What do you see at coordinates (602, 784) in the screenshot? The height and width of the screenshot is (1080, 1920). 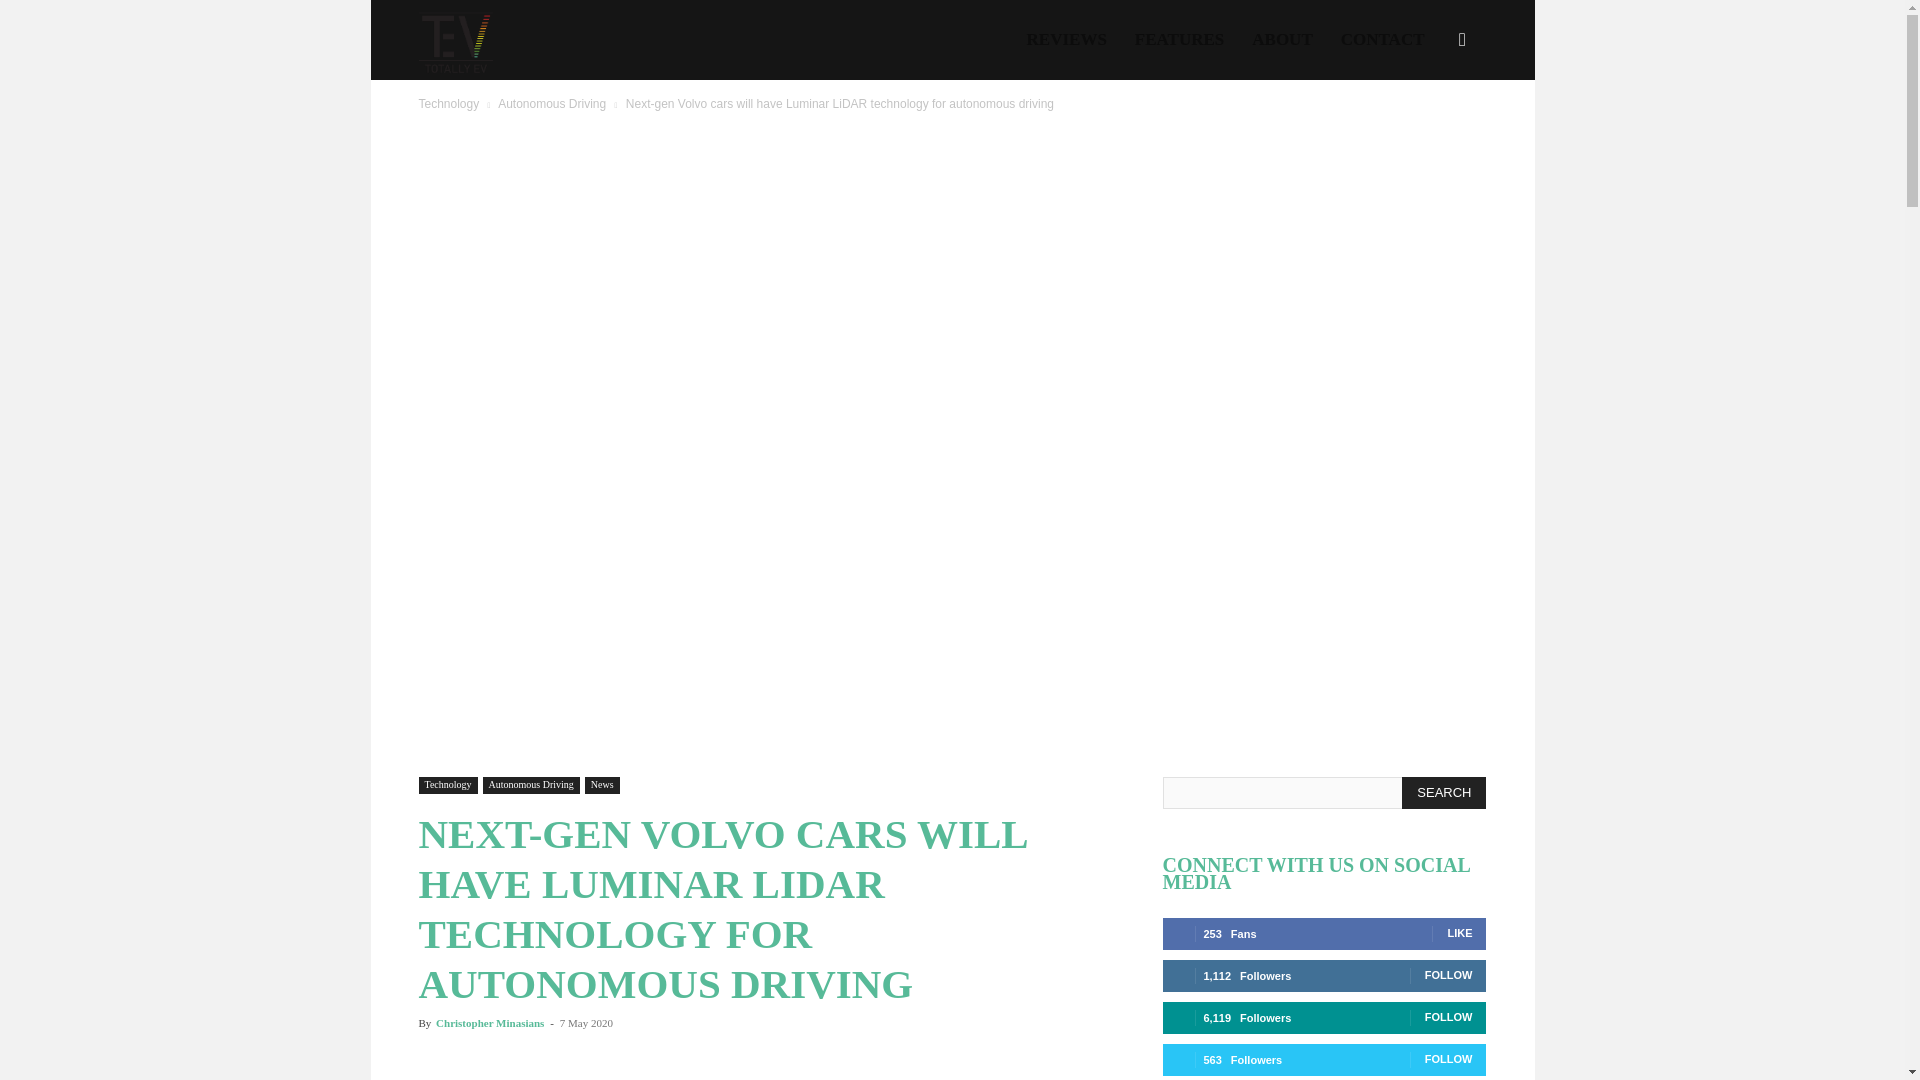 I see `News` at bounding box center [602, 784].